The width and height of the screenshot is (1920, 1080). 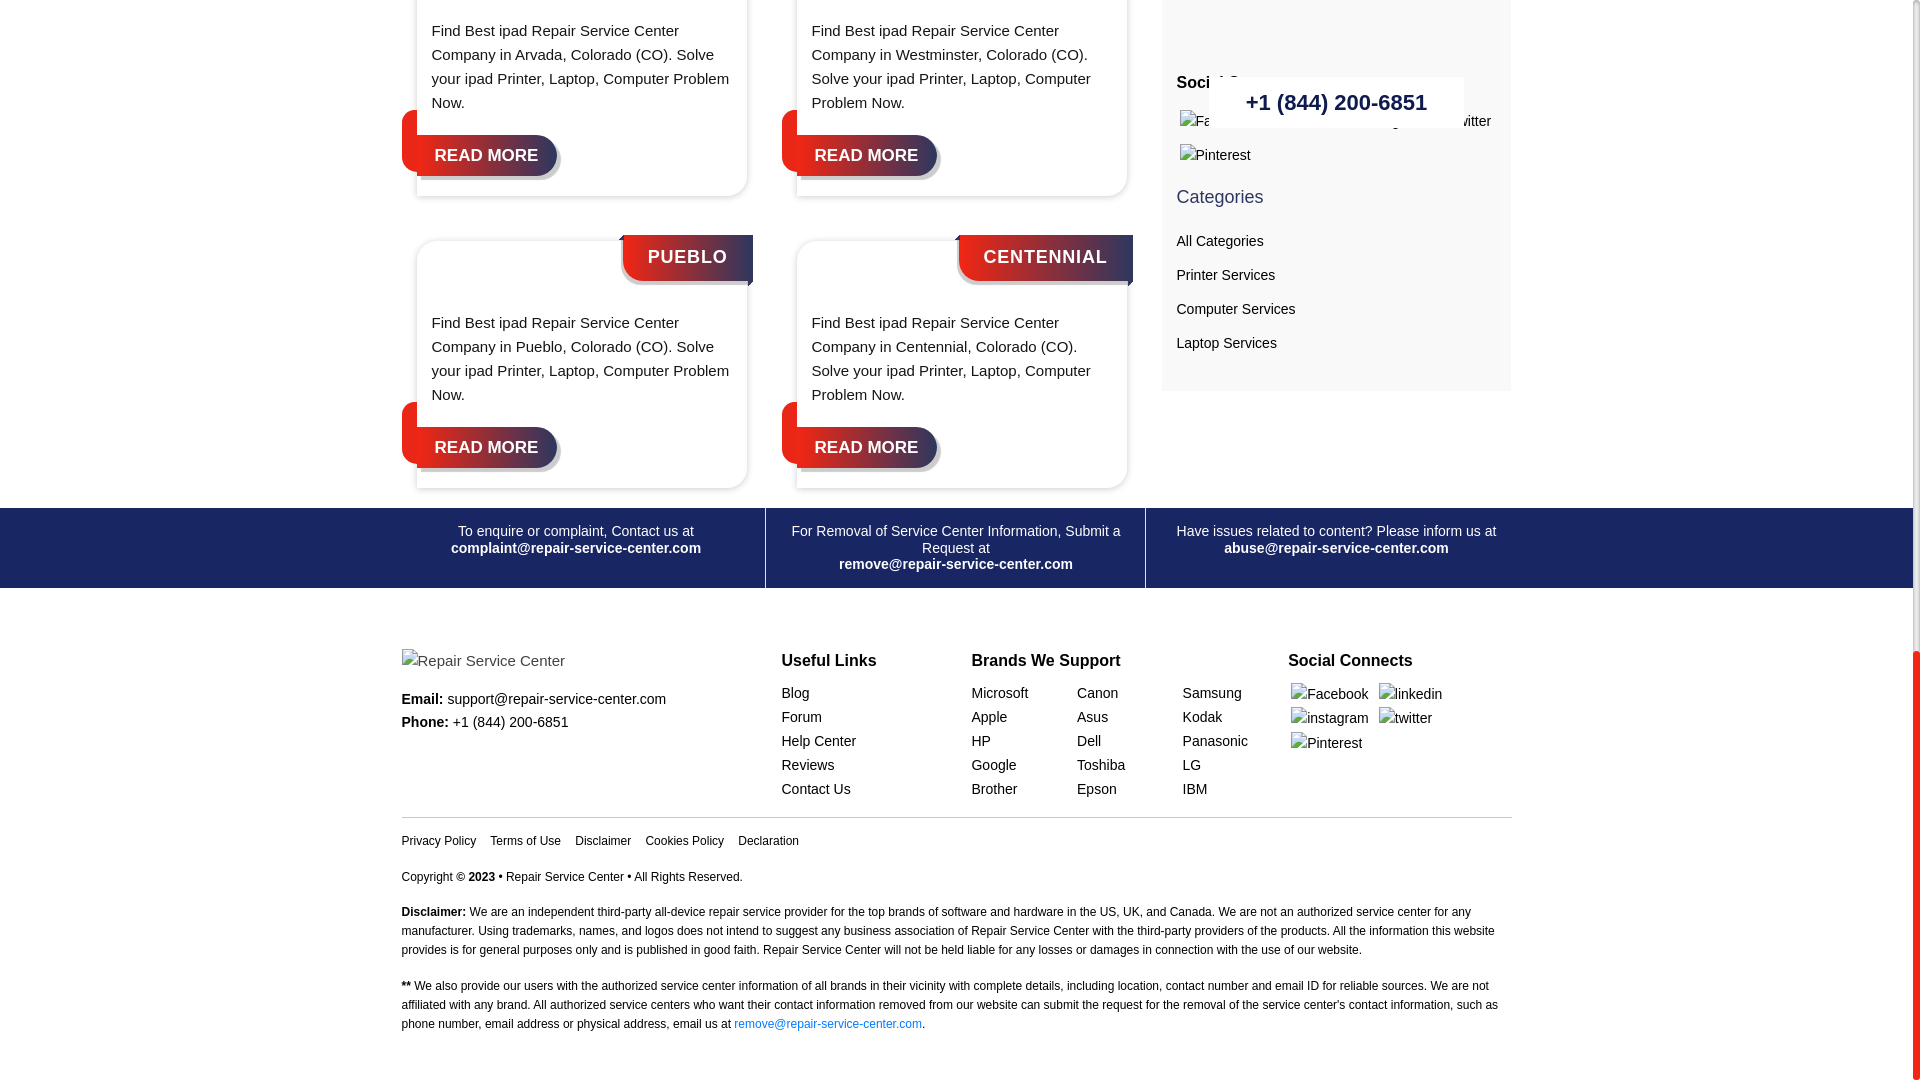 What do you see at coordinates (866, 446) in the screenshot?
I see `READ MORE` at bounding box center [866, 446].